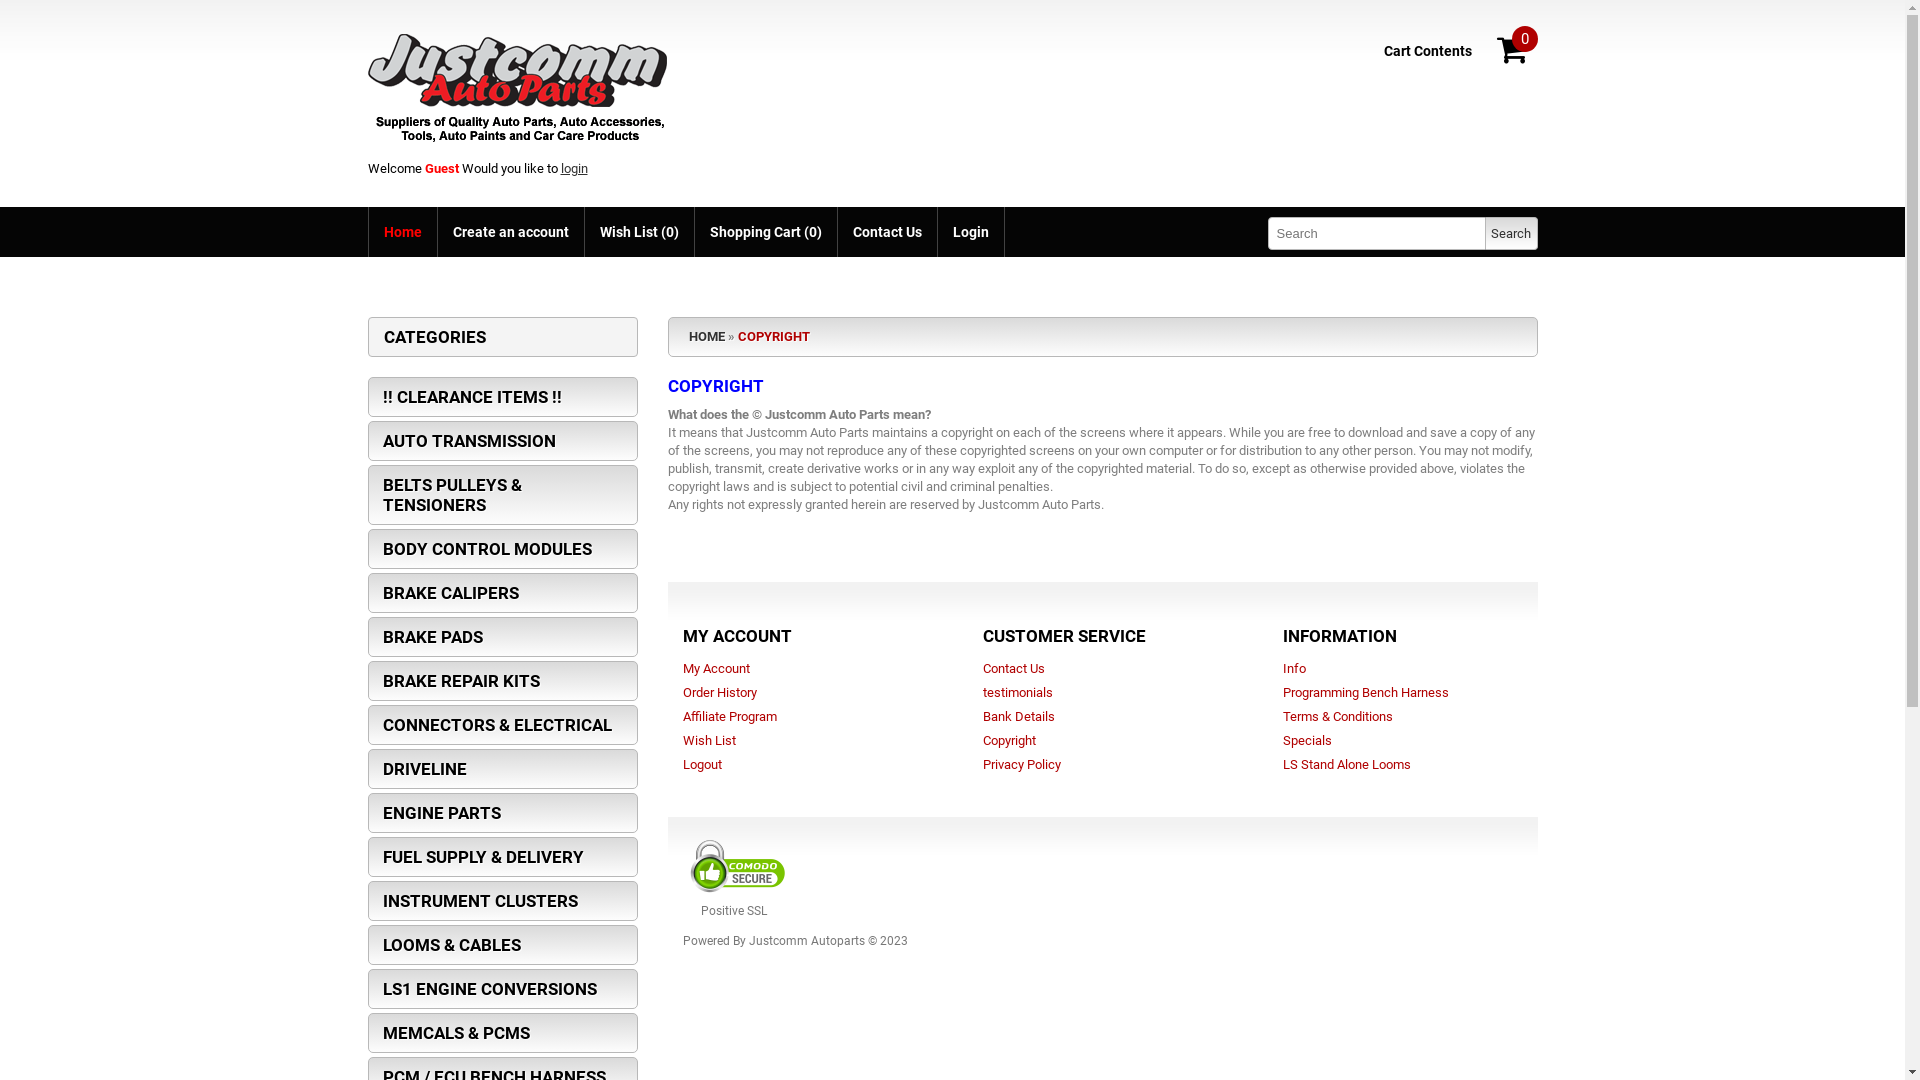 Image resolution: width=1920 pixels, height=1080 pixels. What do you see at coordinates (503, 1033) in the screenshot?
I see `MEMCALS & PCMS` at bounding box center [503, 1033].